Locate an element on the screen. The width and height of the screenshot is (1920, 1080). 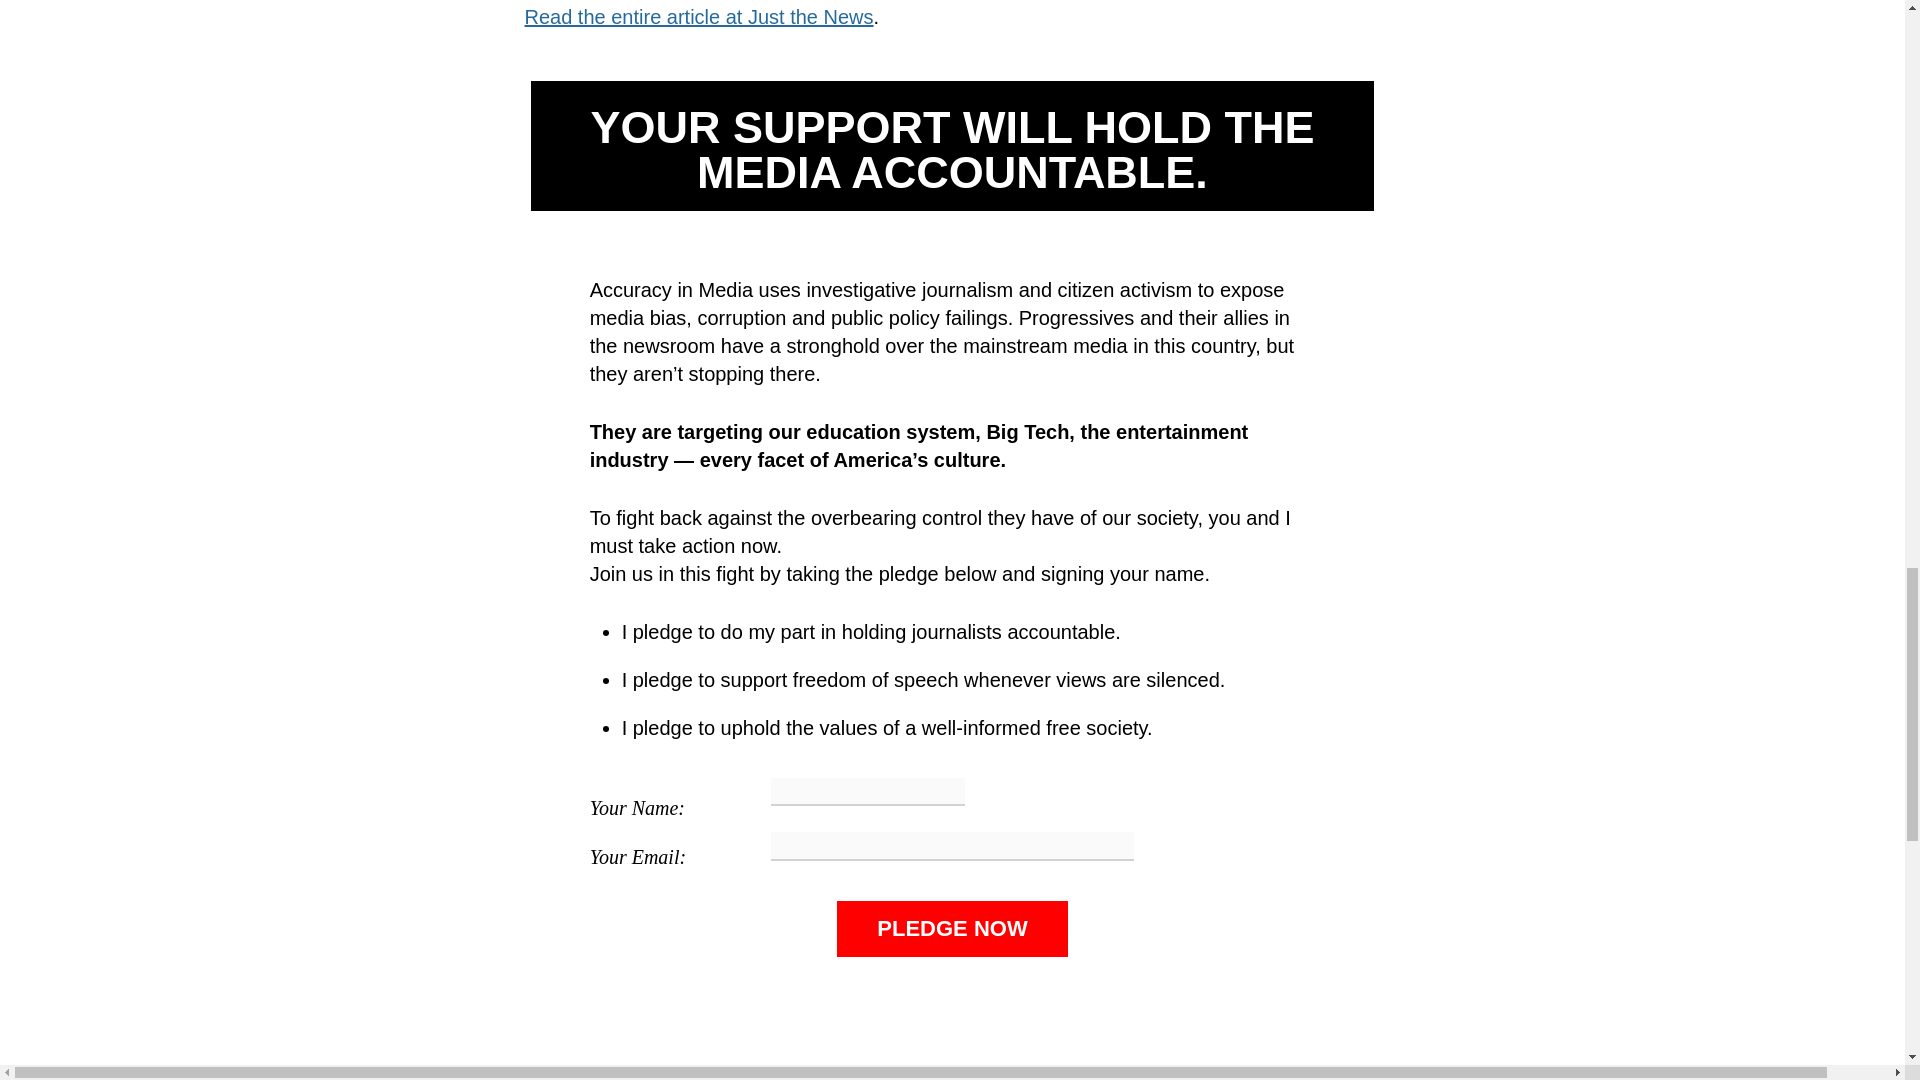
PLEDGE NOW is located at coordinates (952, 928).